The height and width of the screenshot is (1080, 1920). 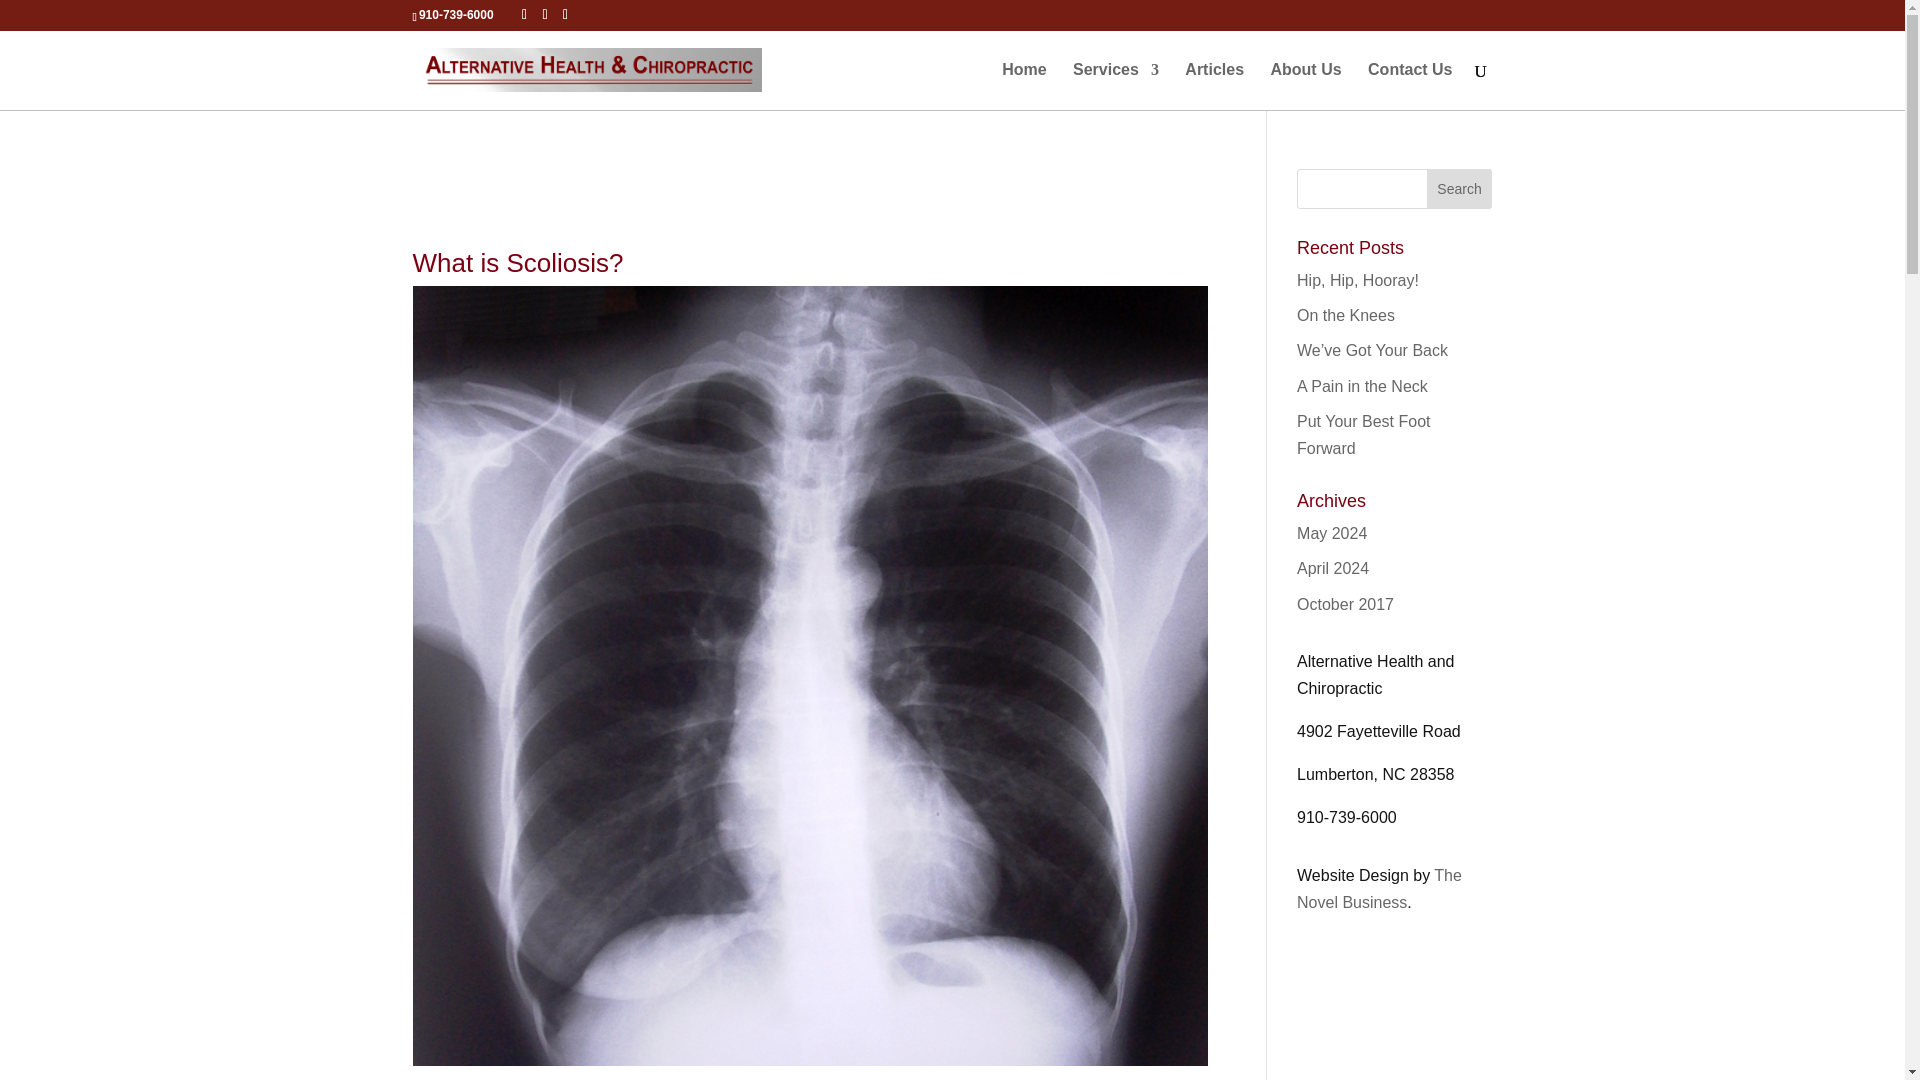 I want to click on About Us, so click(x=1304, y=86).